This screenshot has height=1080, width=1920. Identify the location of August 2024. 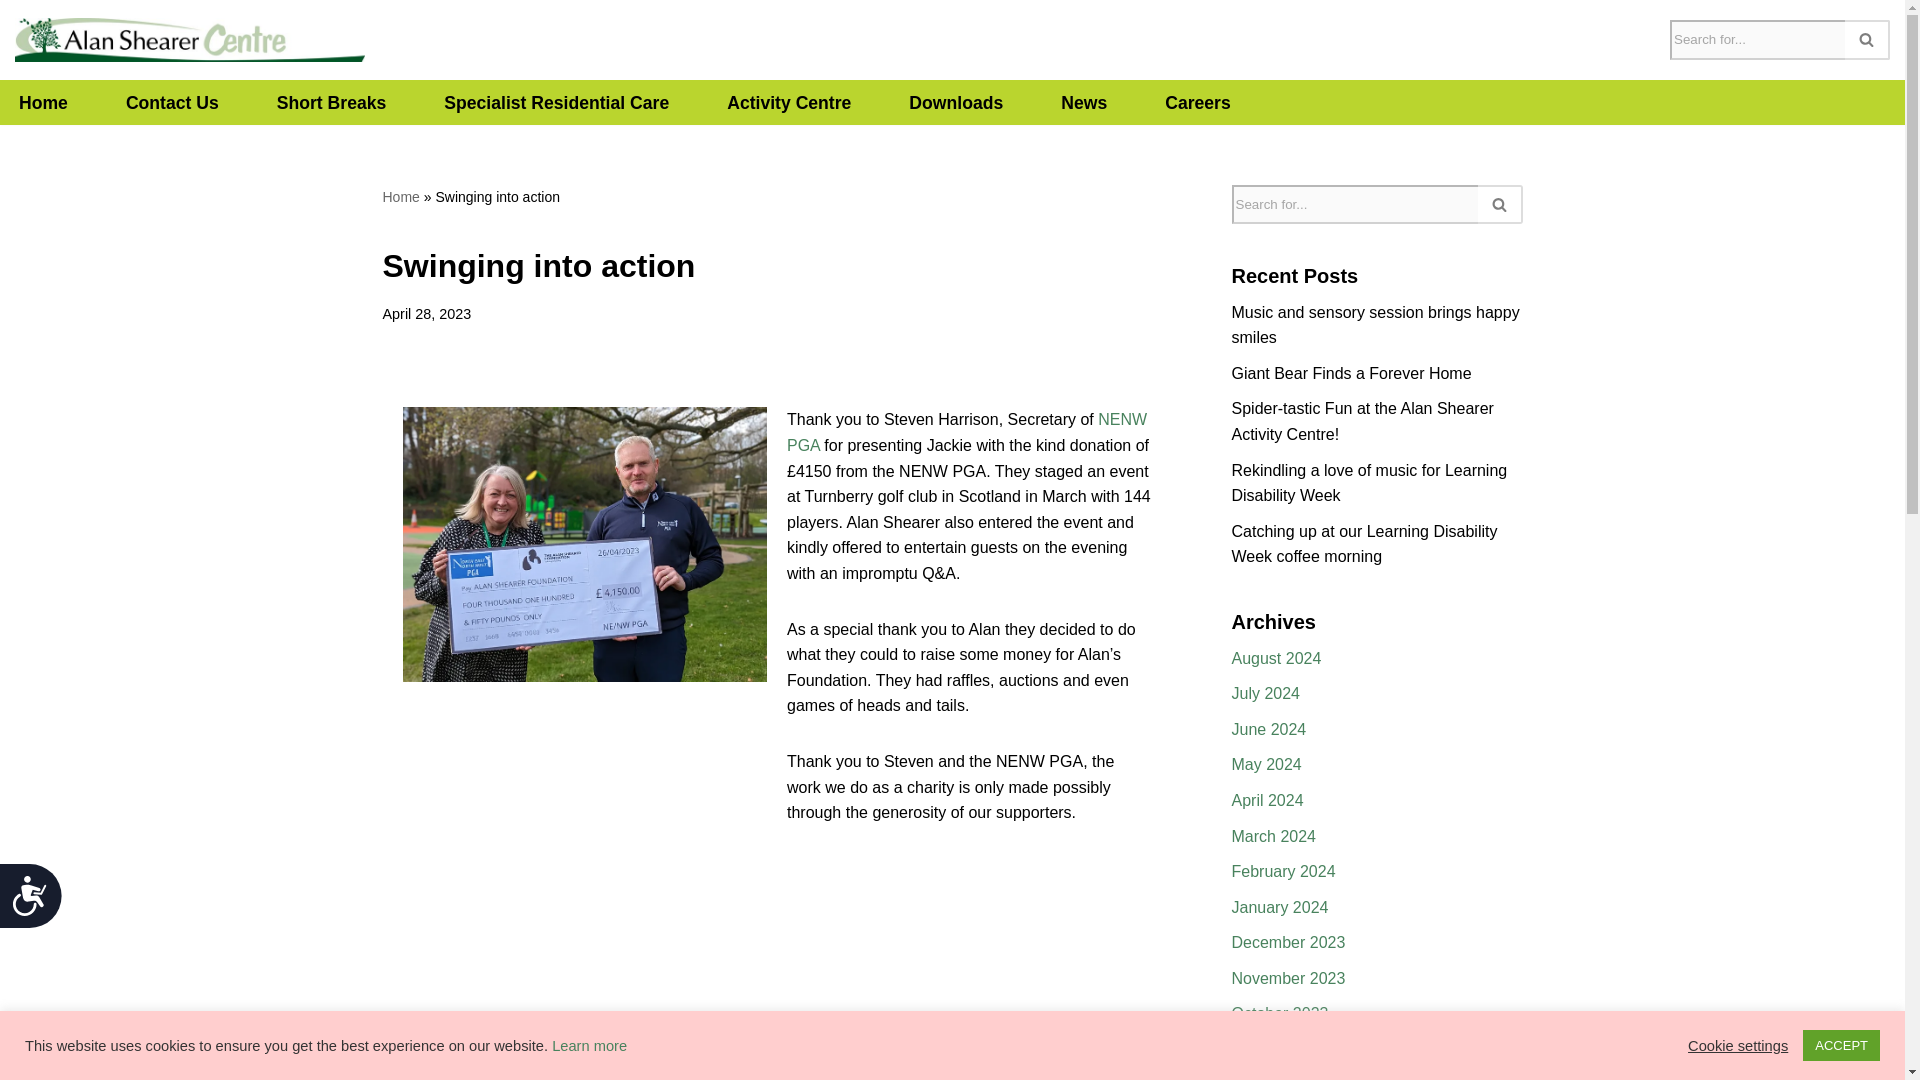
(1277, 658).